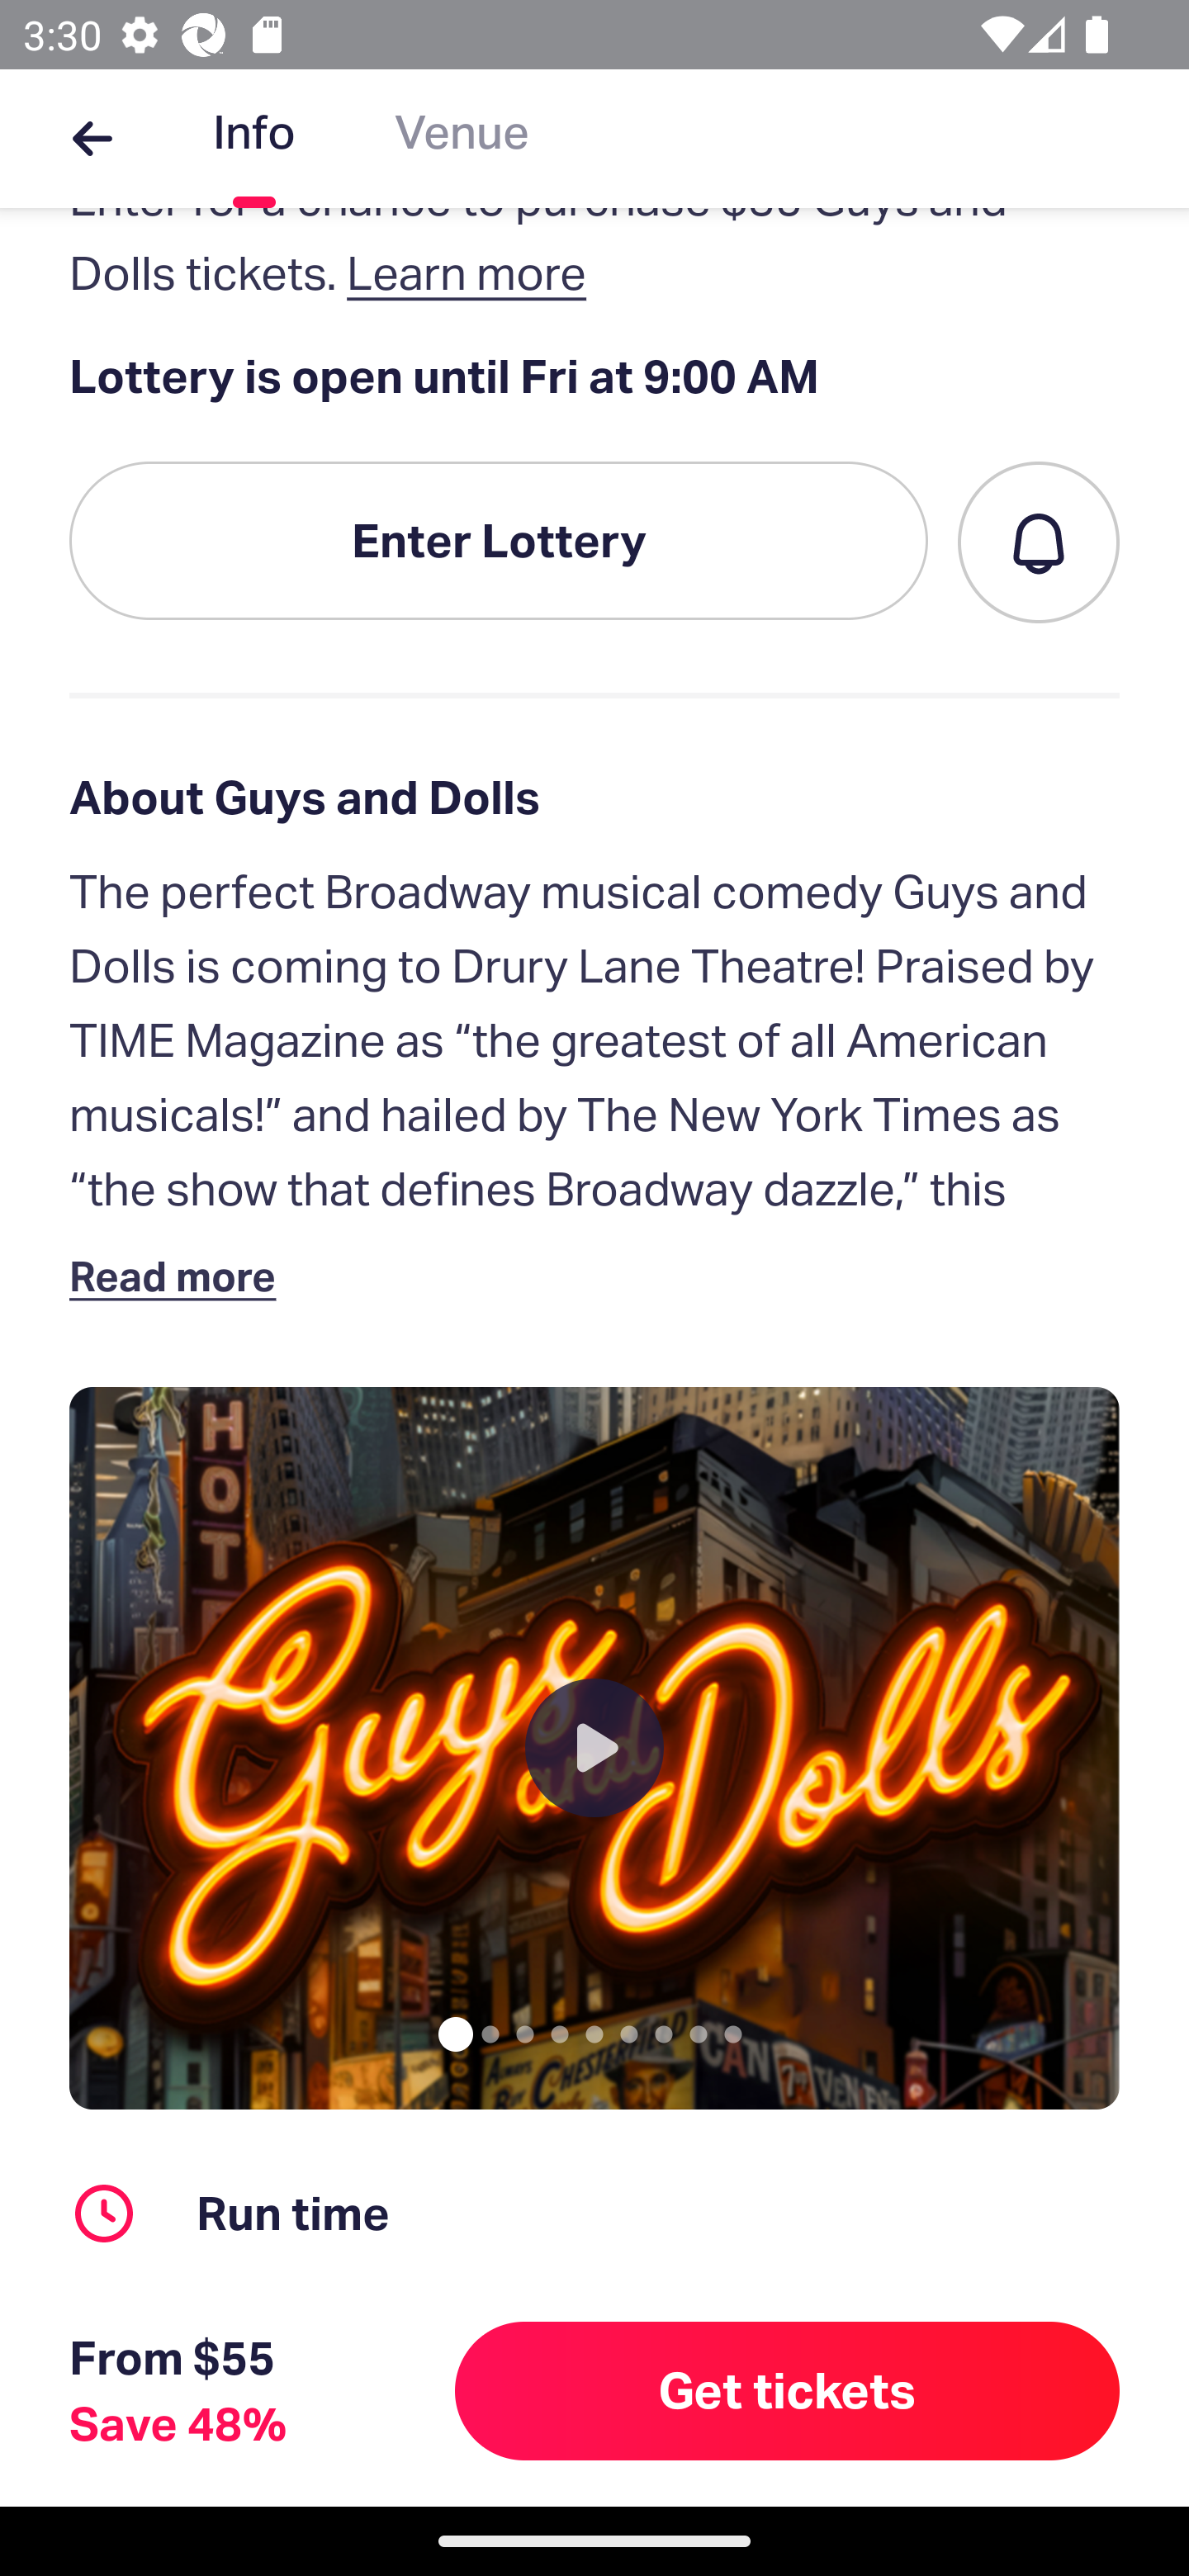 The image size is (1189, 2576). What do you see at coordinates (788, 2390) in the screenshot?
I see `Get tickets` at bounding box center [788, 2390].